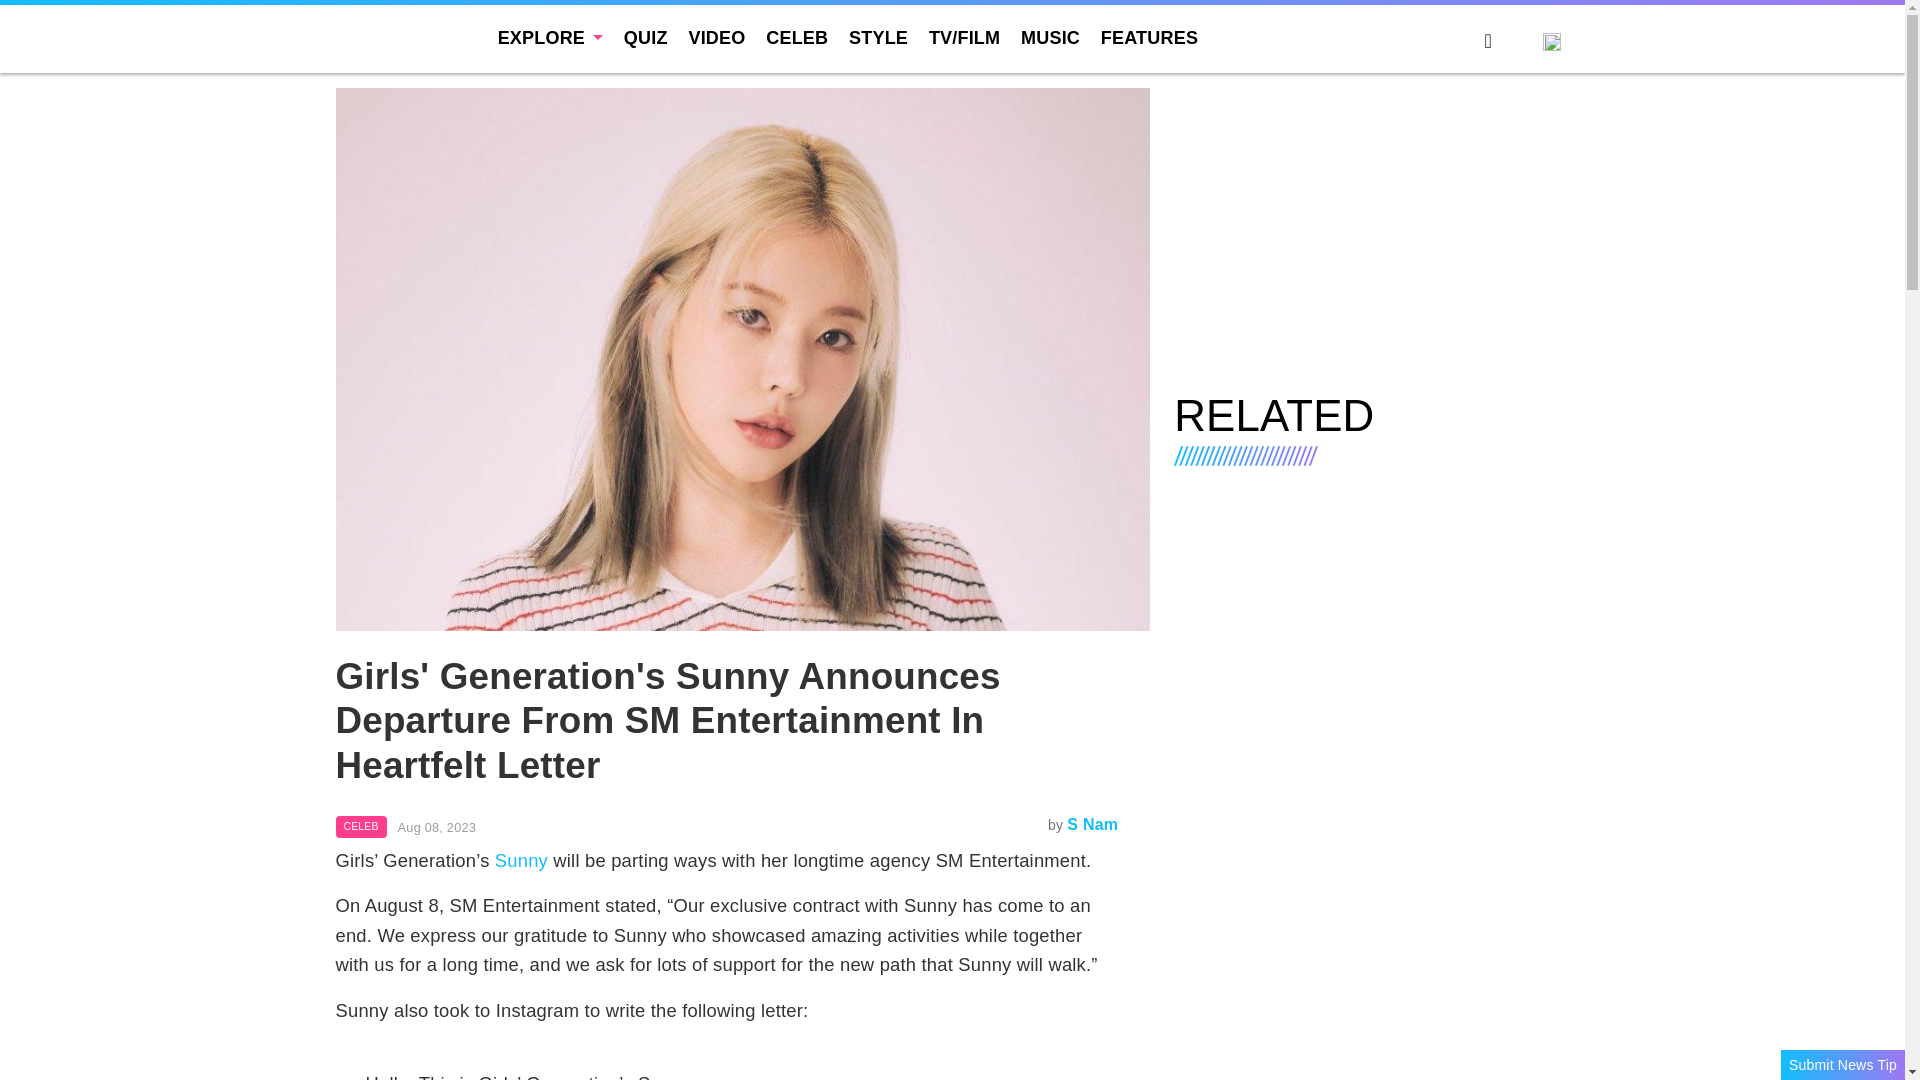  What do you see at coordinates (878, 38) in the screenshot?
I see `STYLE` at bounding box center [878, 38].